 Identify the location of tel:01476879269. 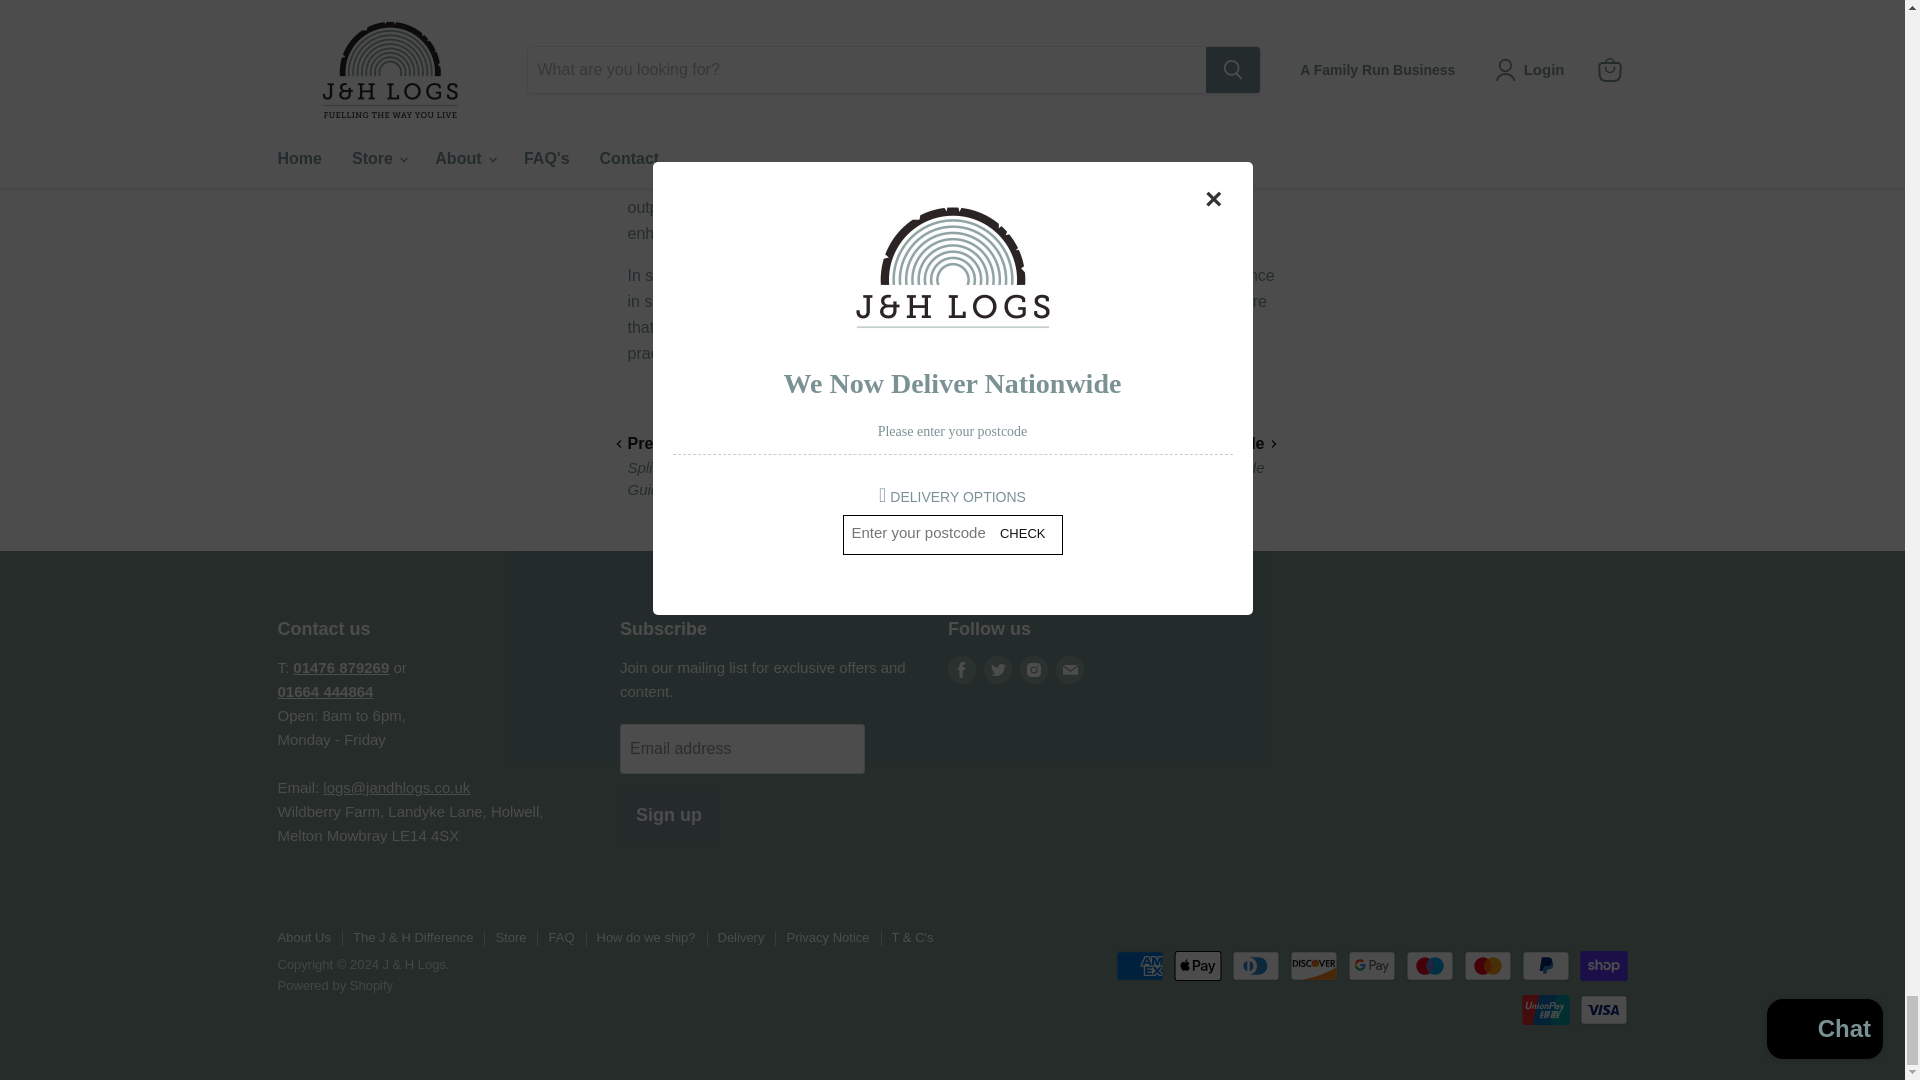
(341, 667).